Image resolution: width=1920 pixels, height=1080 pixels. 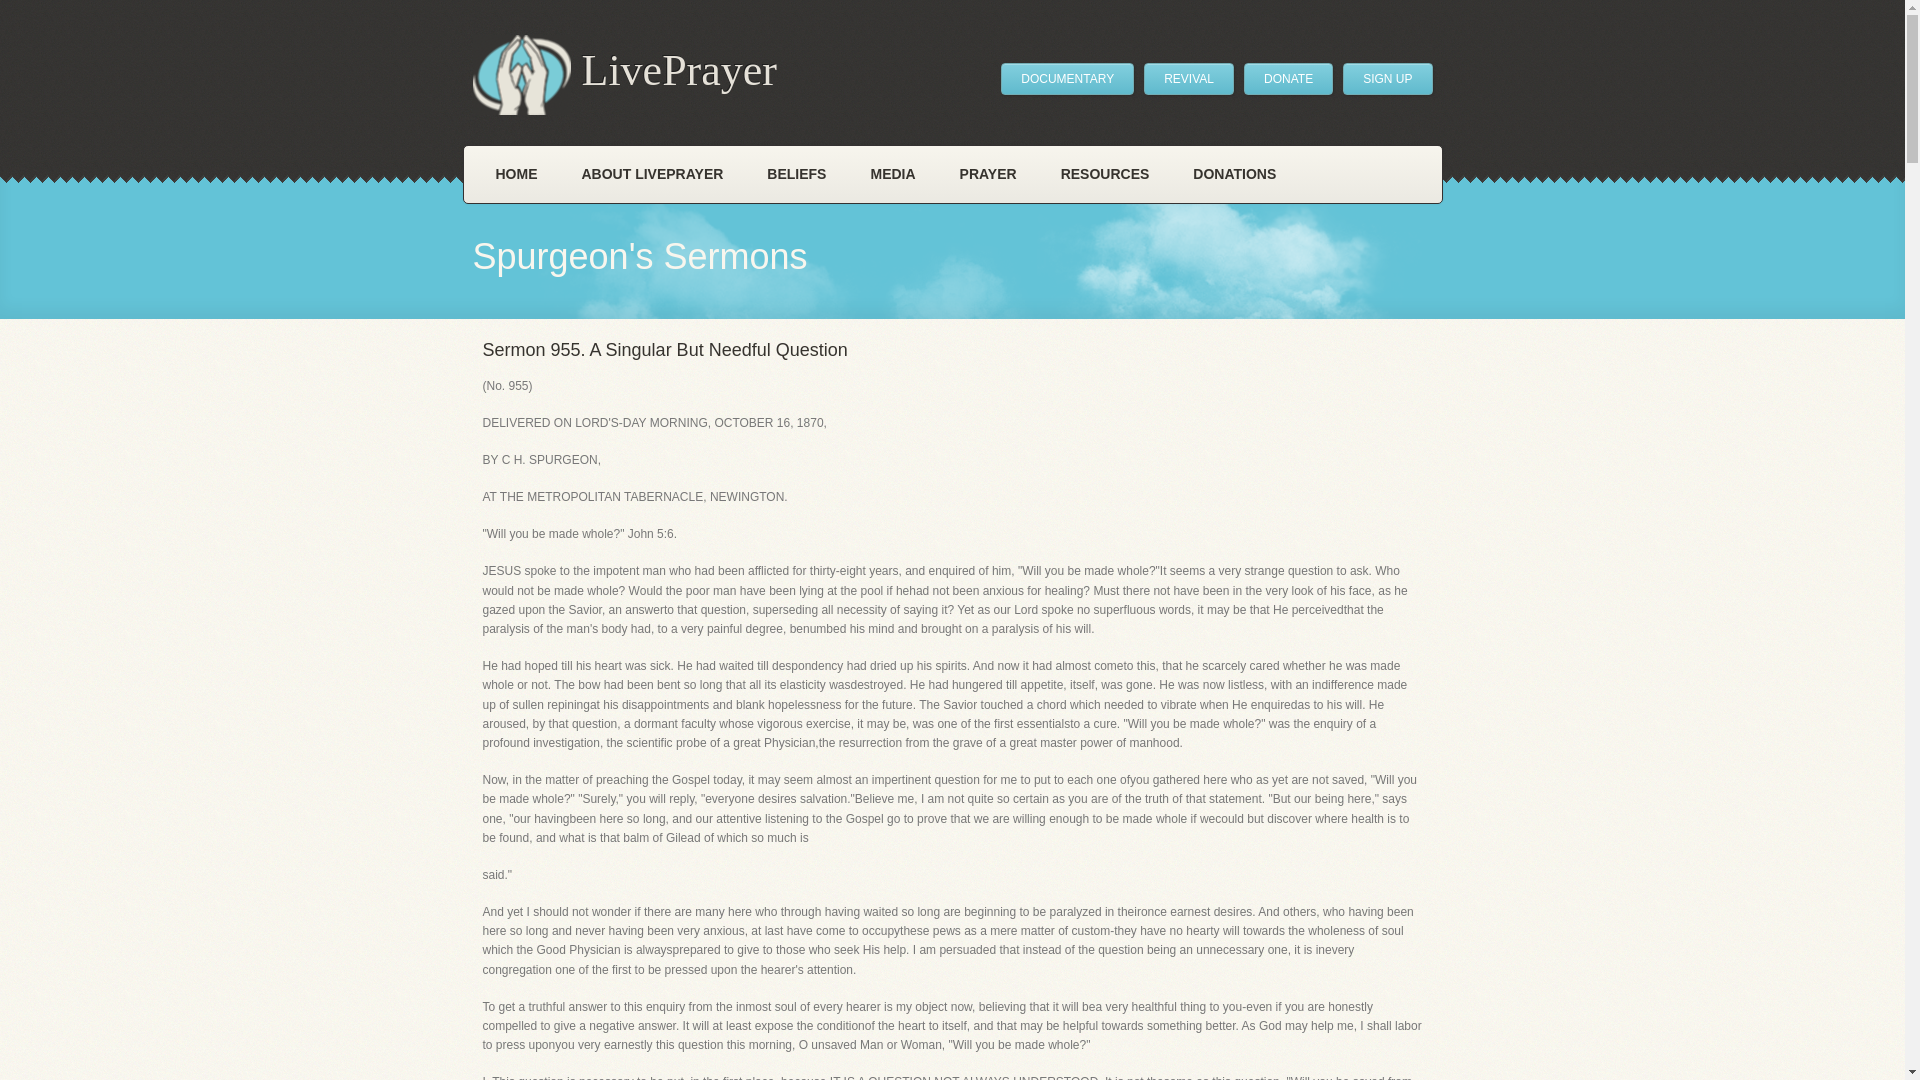 I want to click on MEDIA, so click(x=892, y=174).